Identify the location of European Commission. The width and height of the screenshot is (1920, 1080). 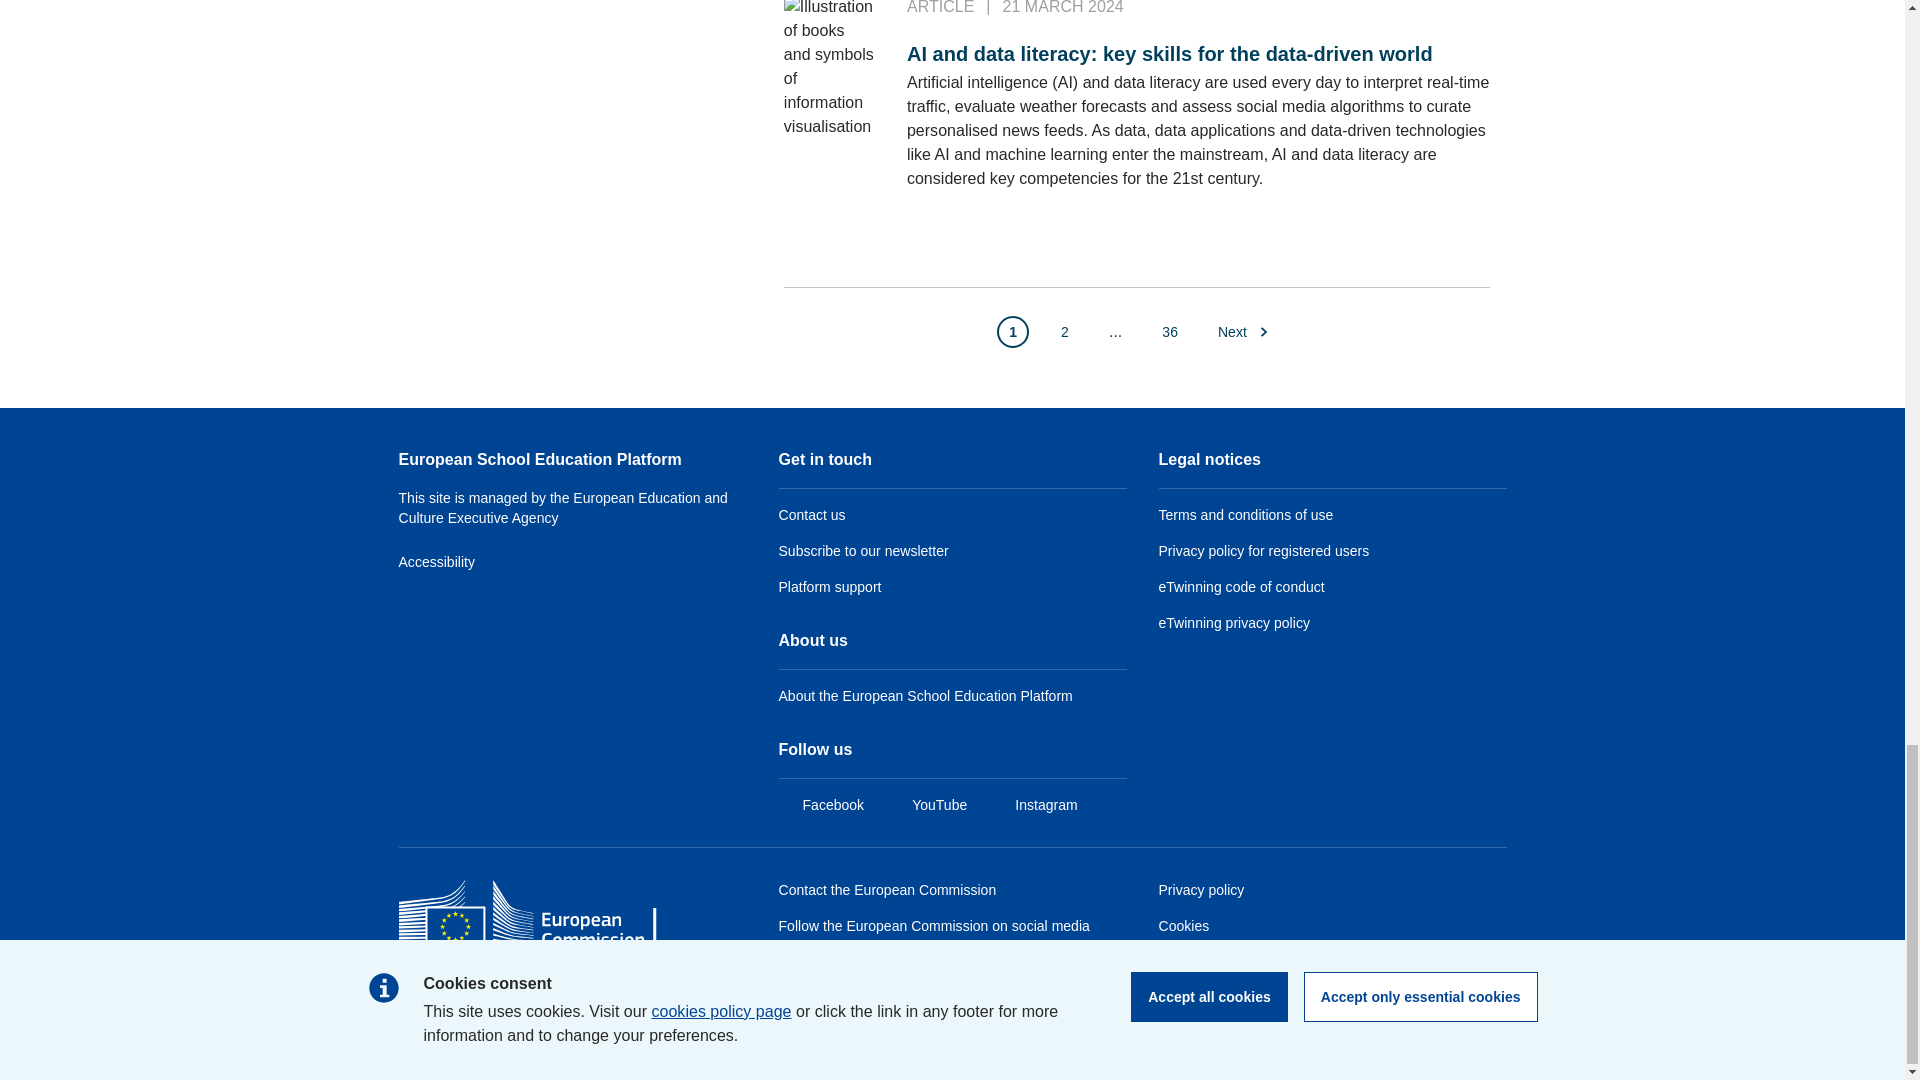
(542, 946).